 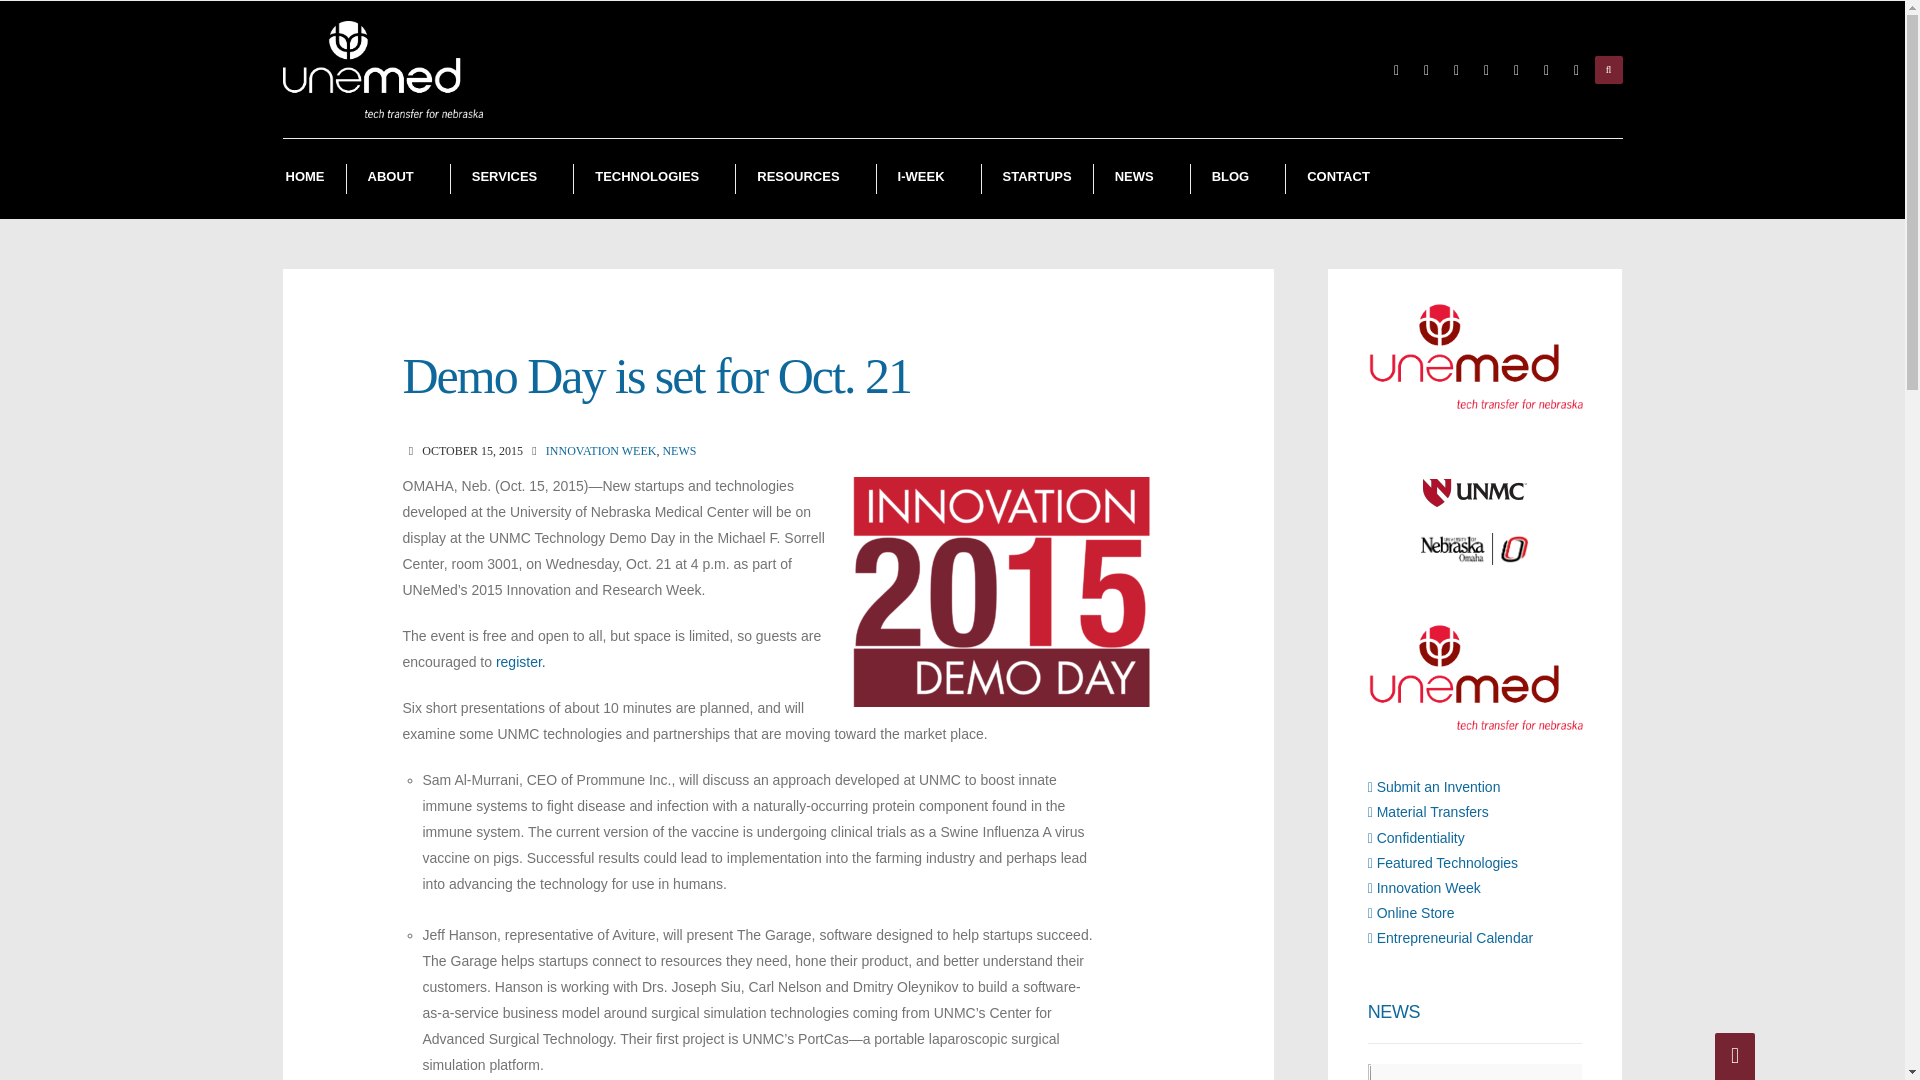 I want to click on SERVICES, so click(x=512, y=179).